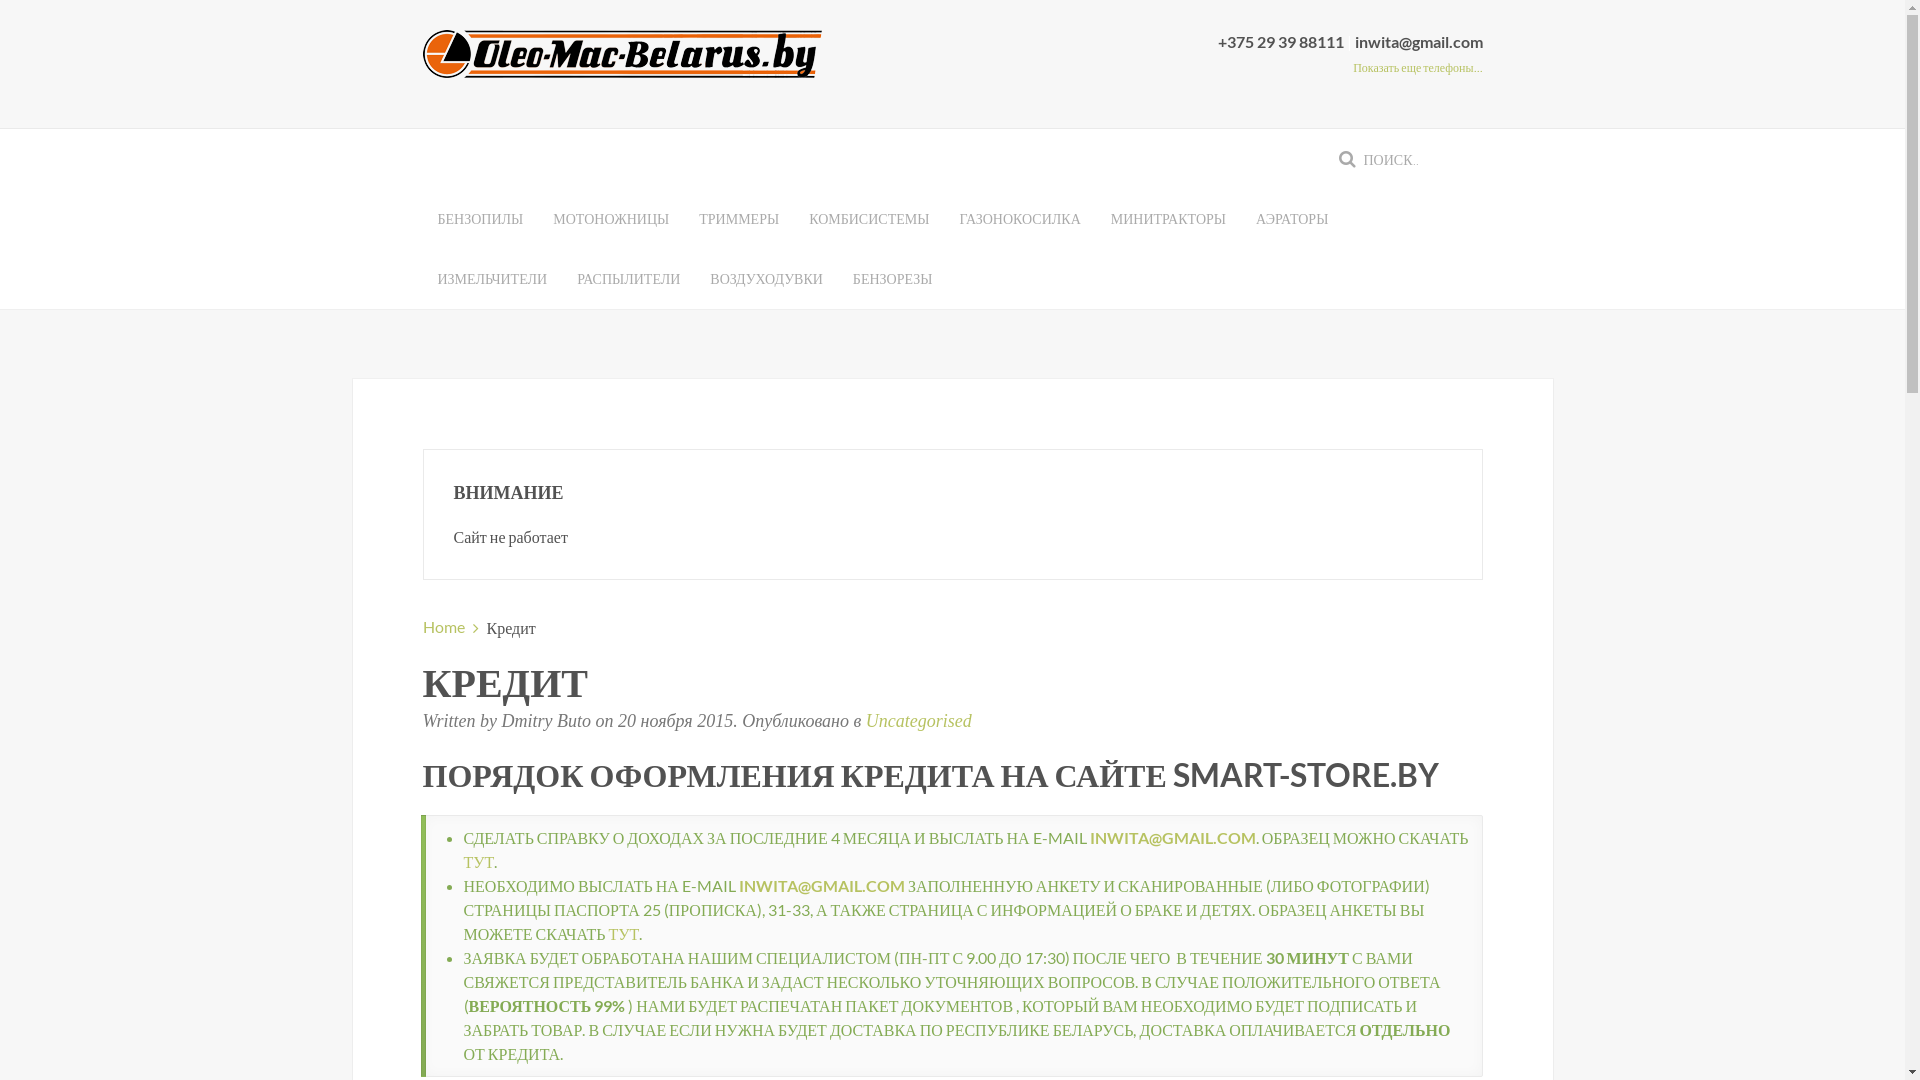  I want to click on INWITA@GMAIL.COM, so click(822, 886).